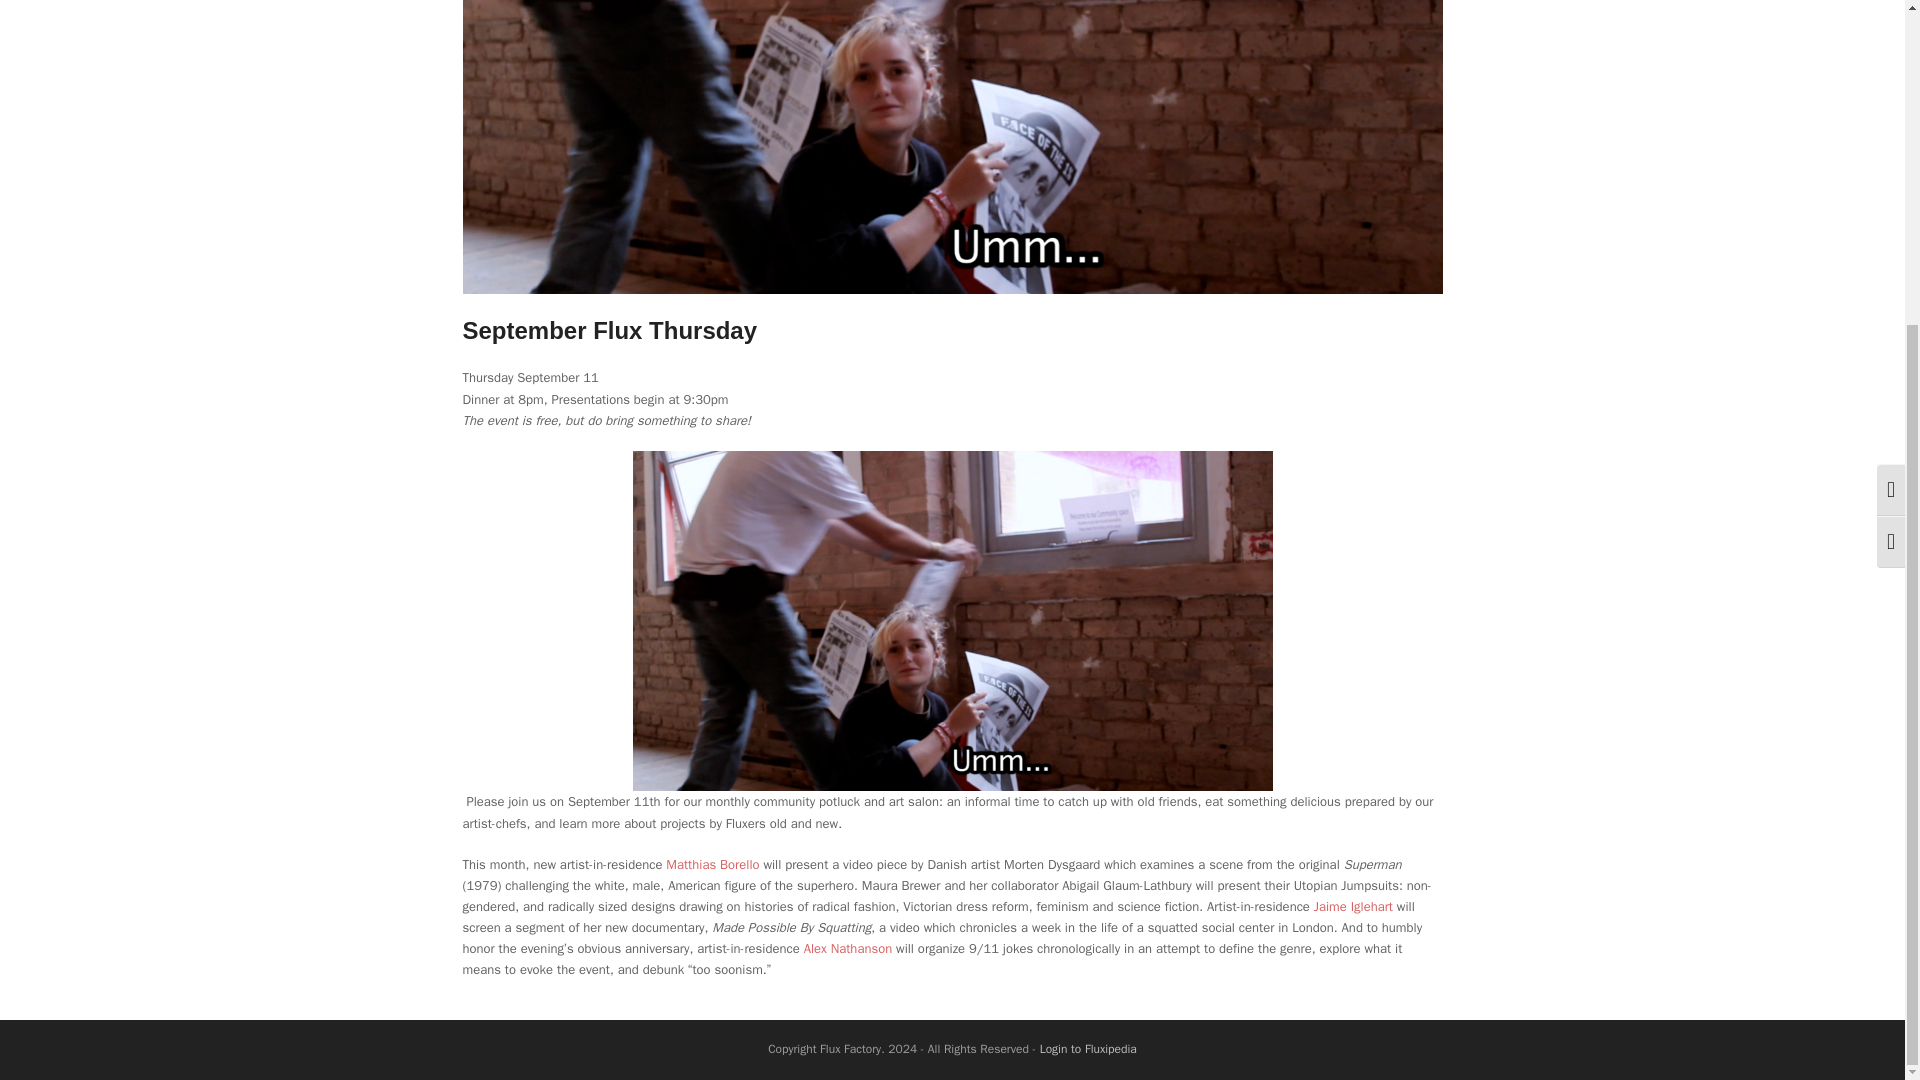 This screenshot has height=1080, width=1920. I want to click on Alex Nathanson, so click(848, 948).